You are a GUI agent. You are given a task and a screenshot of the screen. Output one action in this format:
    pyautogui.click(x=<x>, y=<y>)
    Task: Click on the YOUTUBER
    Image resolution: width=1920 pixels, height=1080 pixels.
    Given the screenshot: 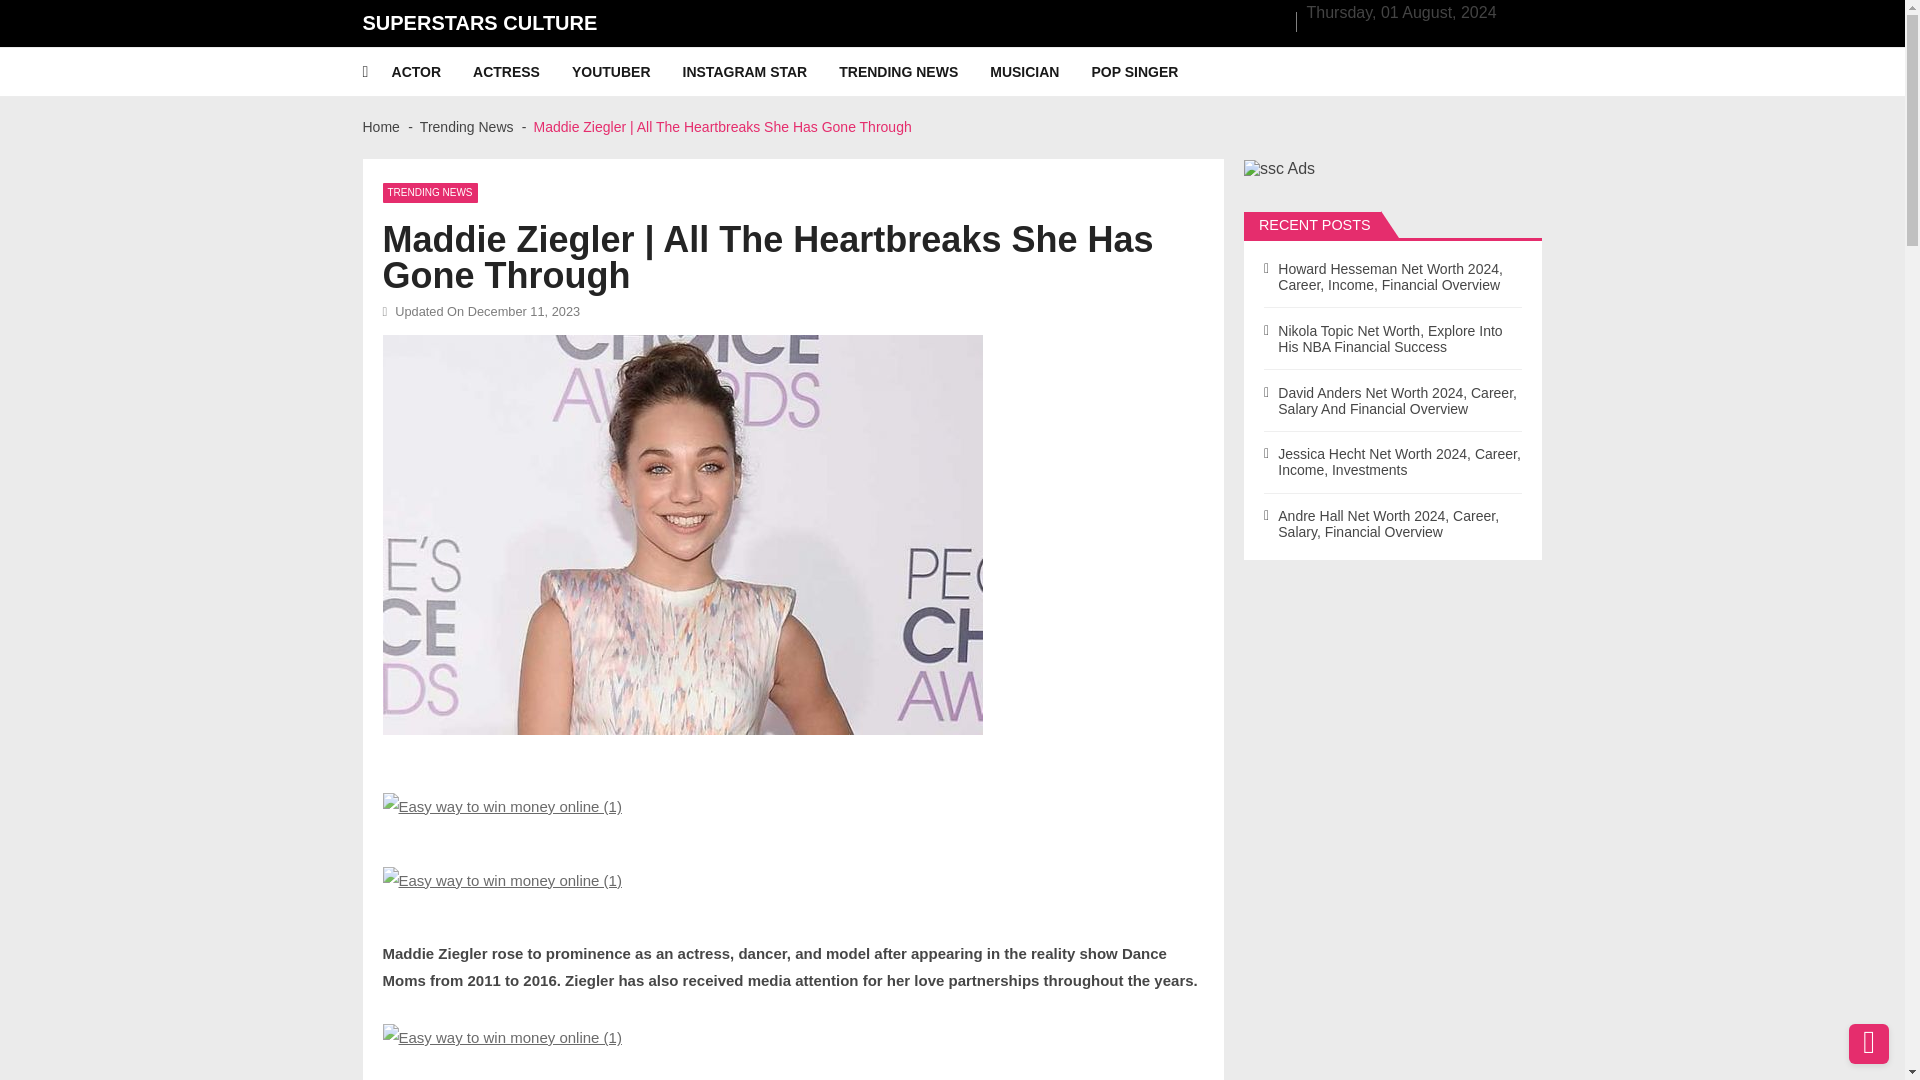 What is the action you would take?
    pyautogui.click(x=628, y=72)
    